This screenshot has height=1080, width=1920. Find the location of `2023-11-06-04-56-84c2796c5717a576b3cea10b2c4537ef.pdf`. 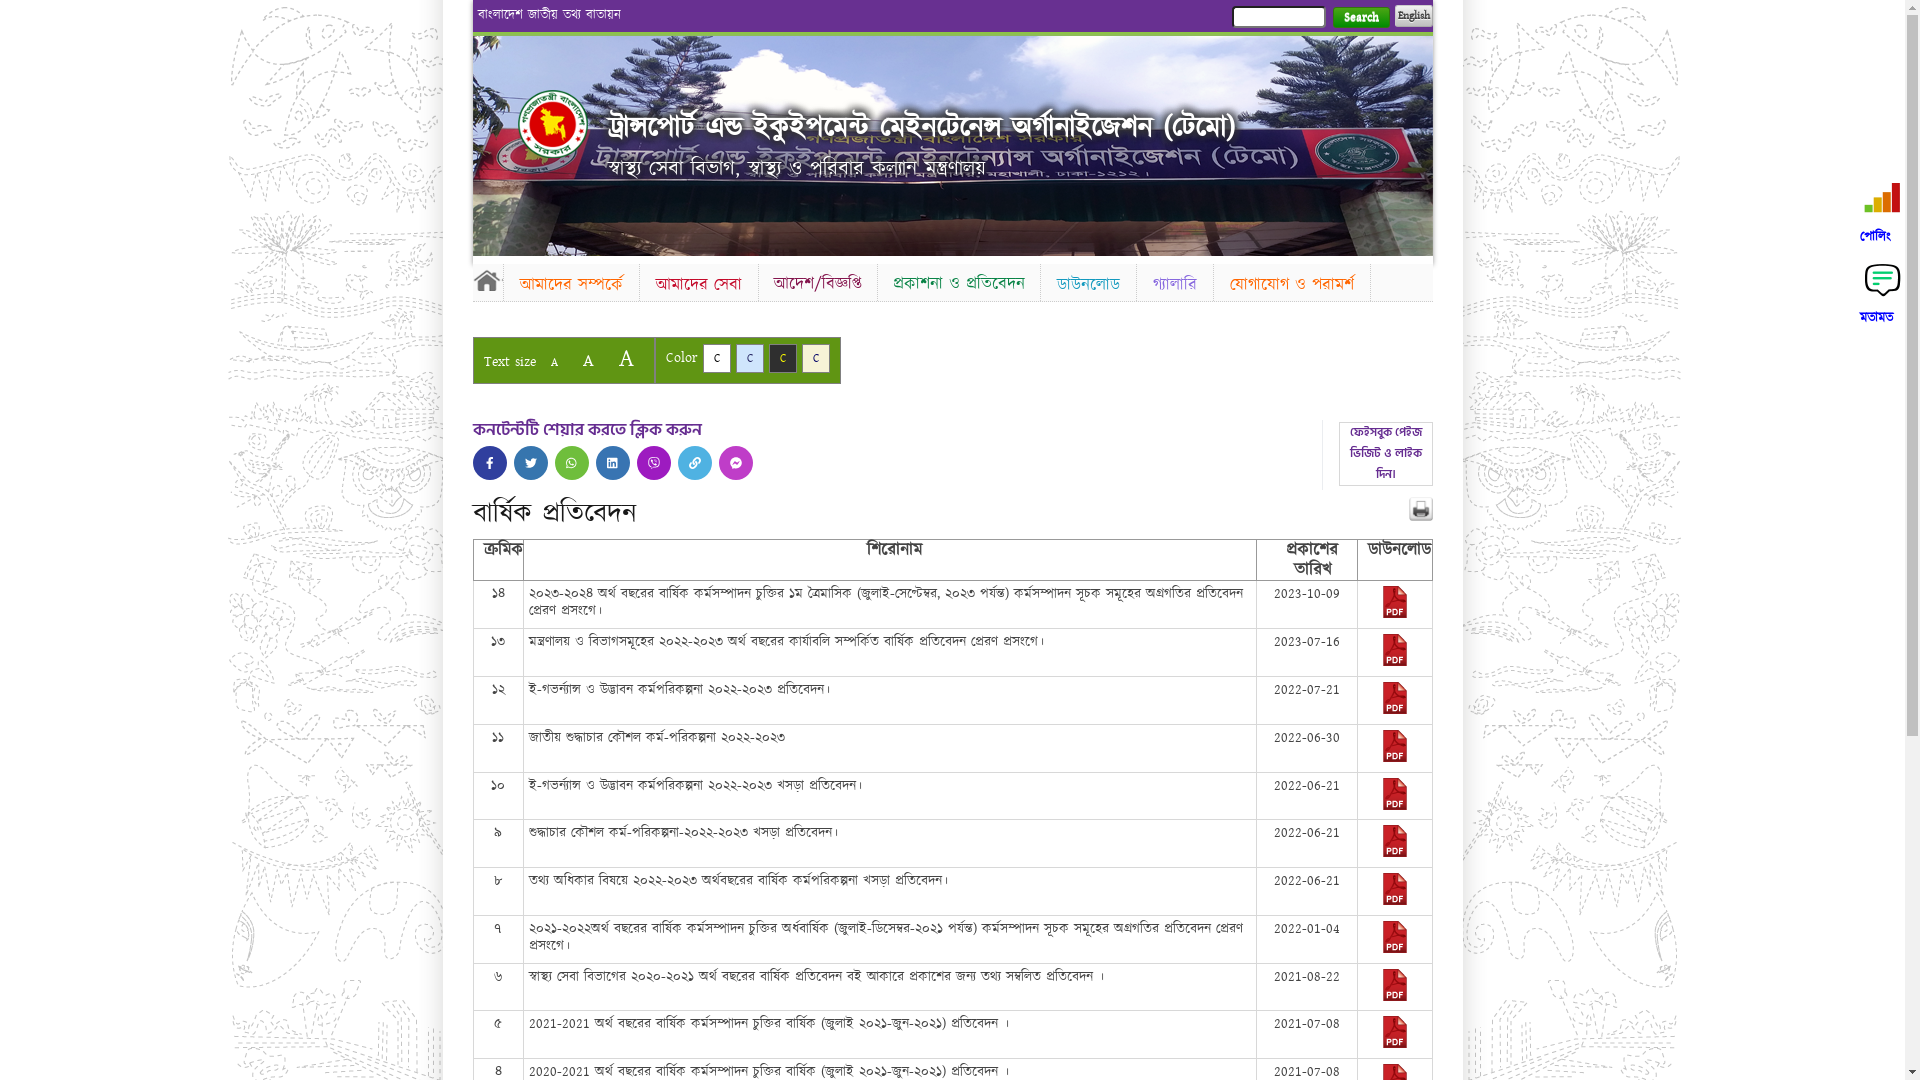

2023-11-06-04-56-84c2796c5717a576b3cea10b2c4537ef.pdf is located at coordinates (1395, 614).